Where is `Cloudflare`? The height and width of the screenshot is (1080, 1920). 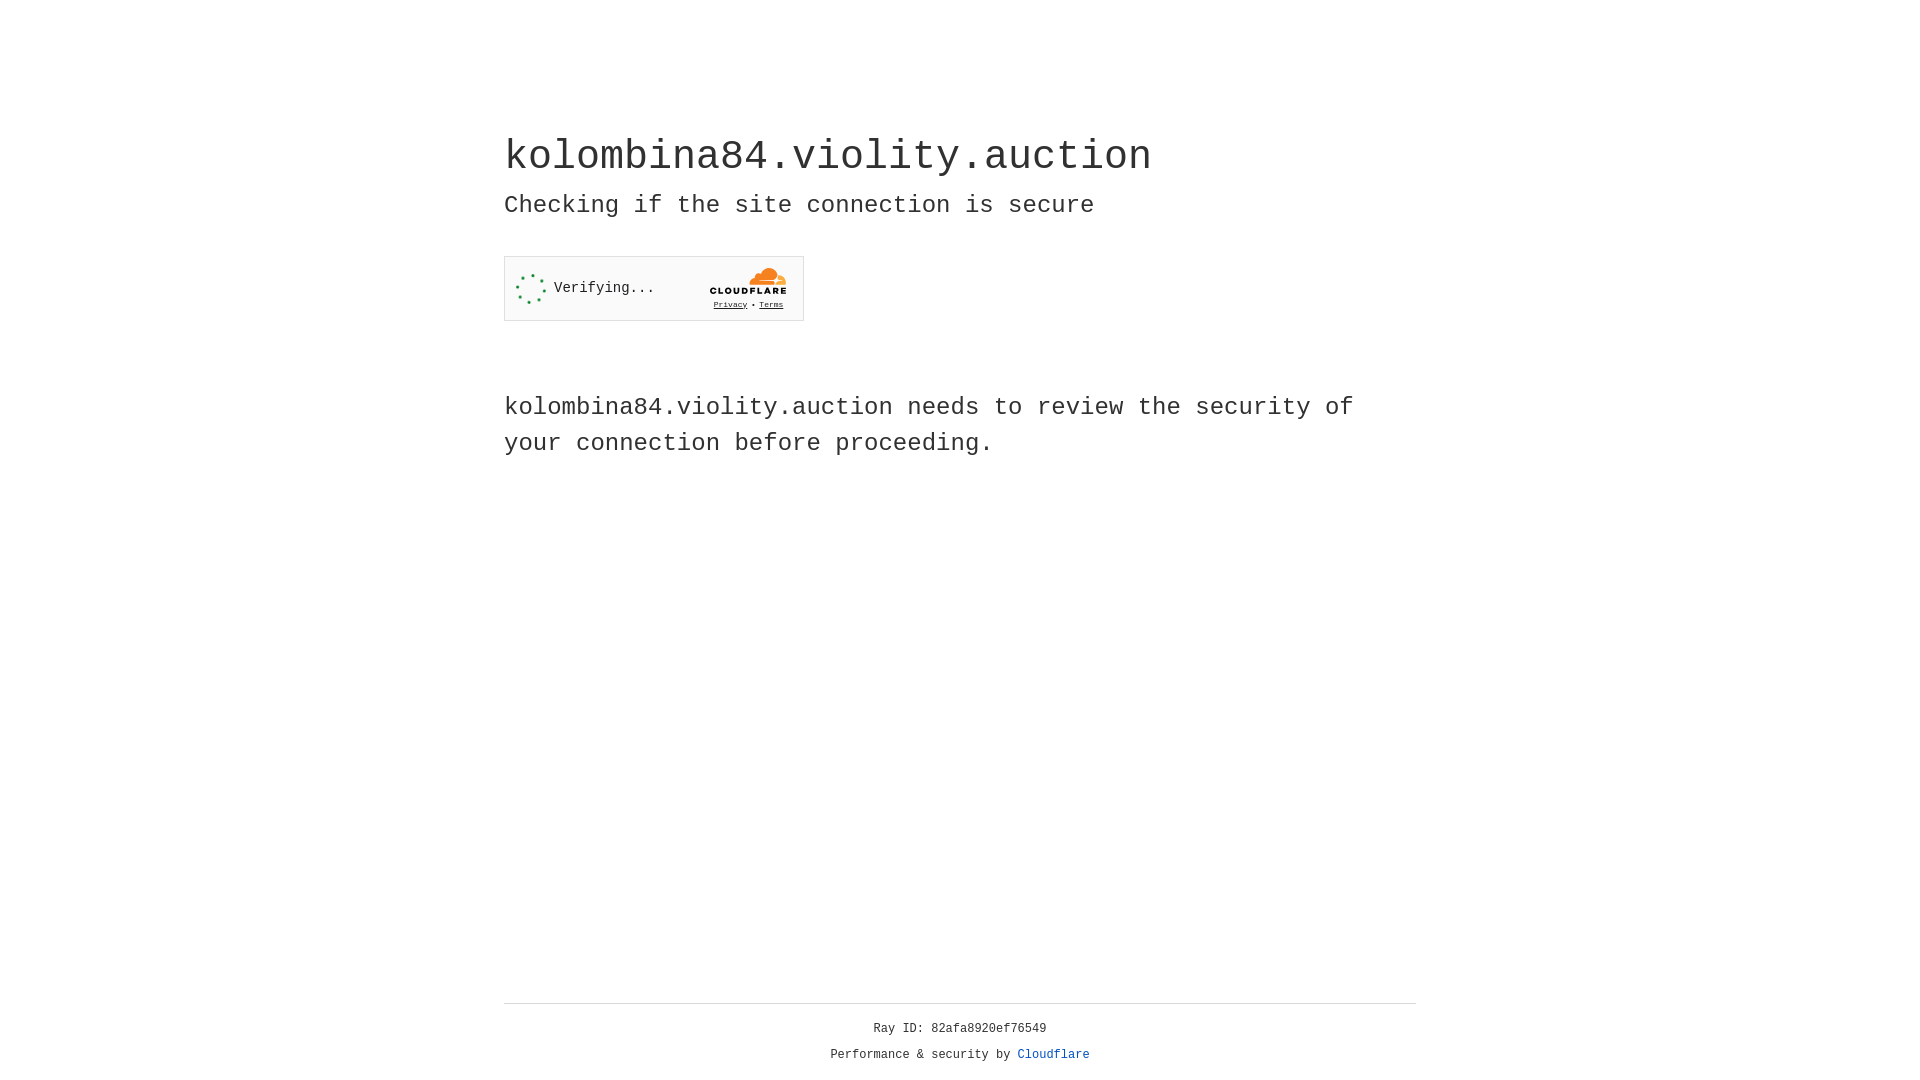
Cloudflare is located at coordinates (1054, 1055).